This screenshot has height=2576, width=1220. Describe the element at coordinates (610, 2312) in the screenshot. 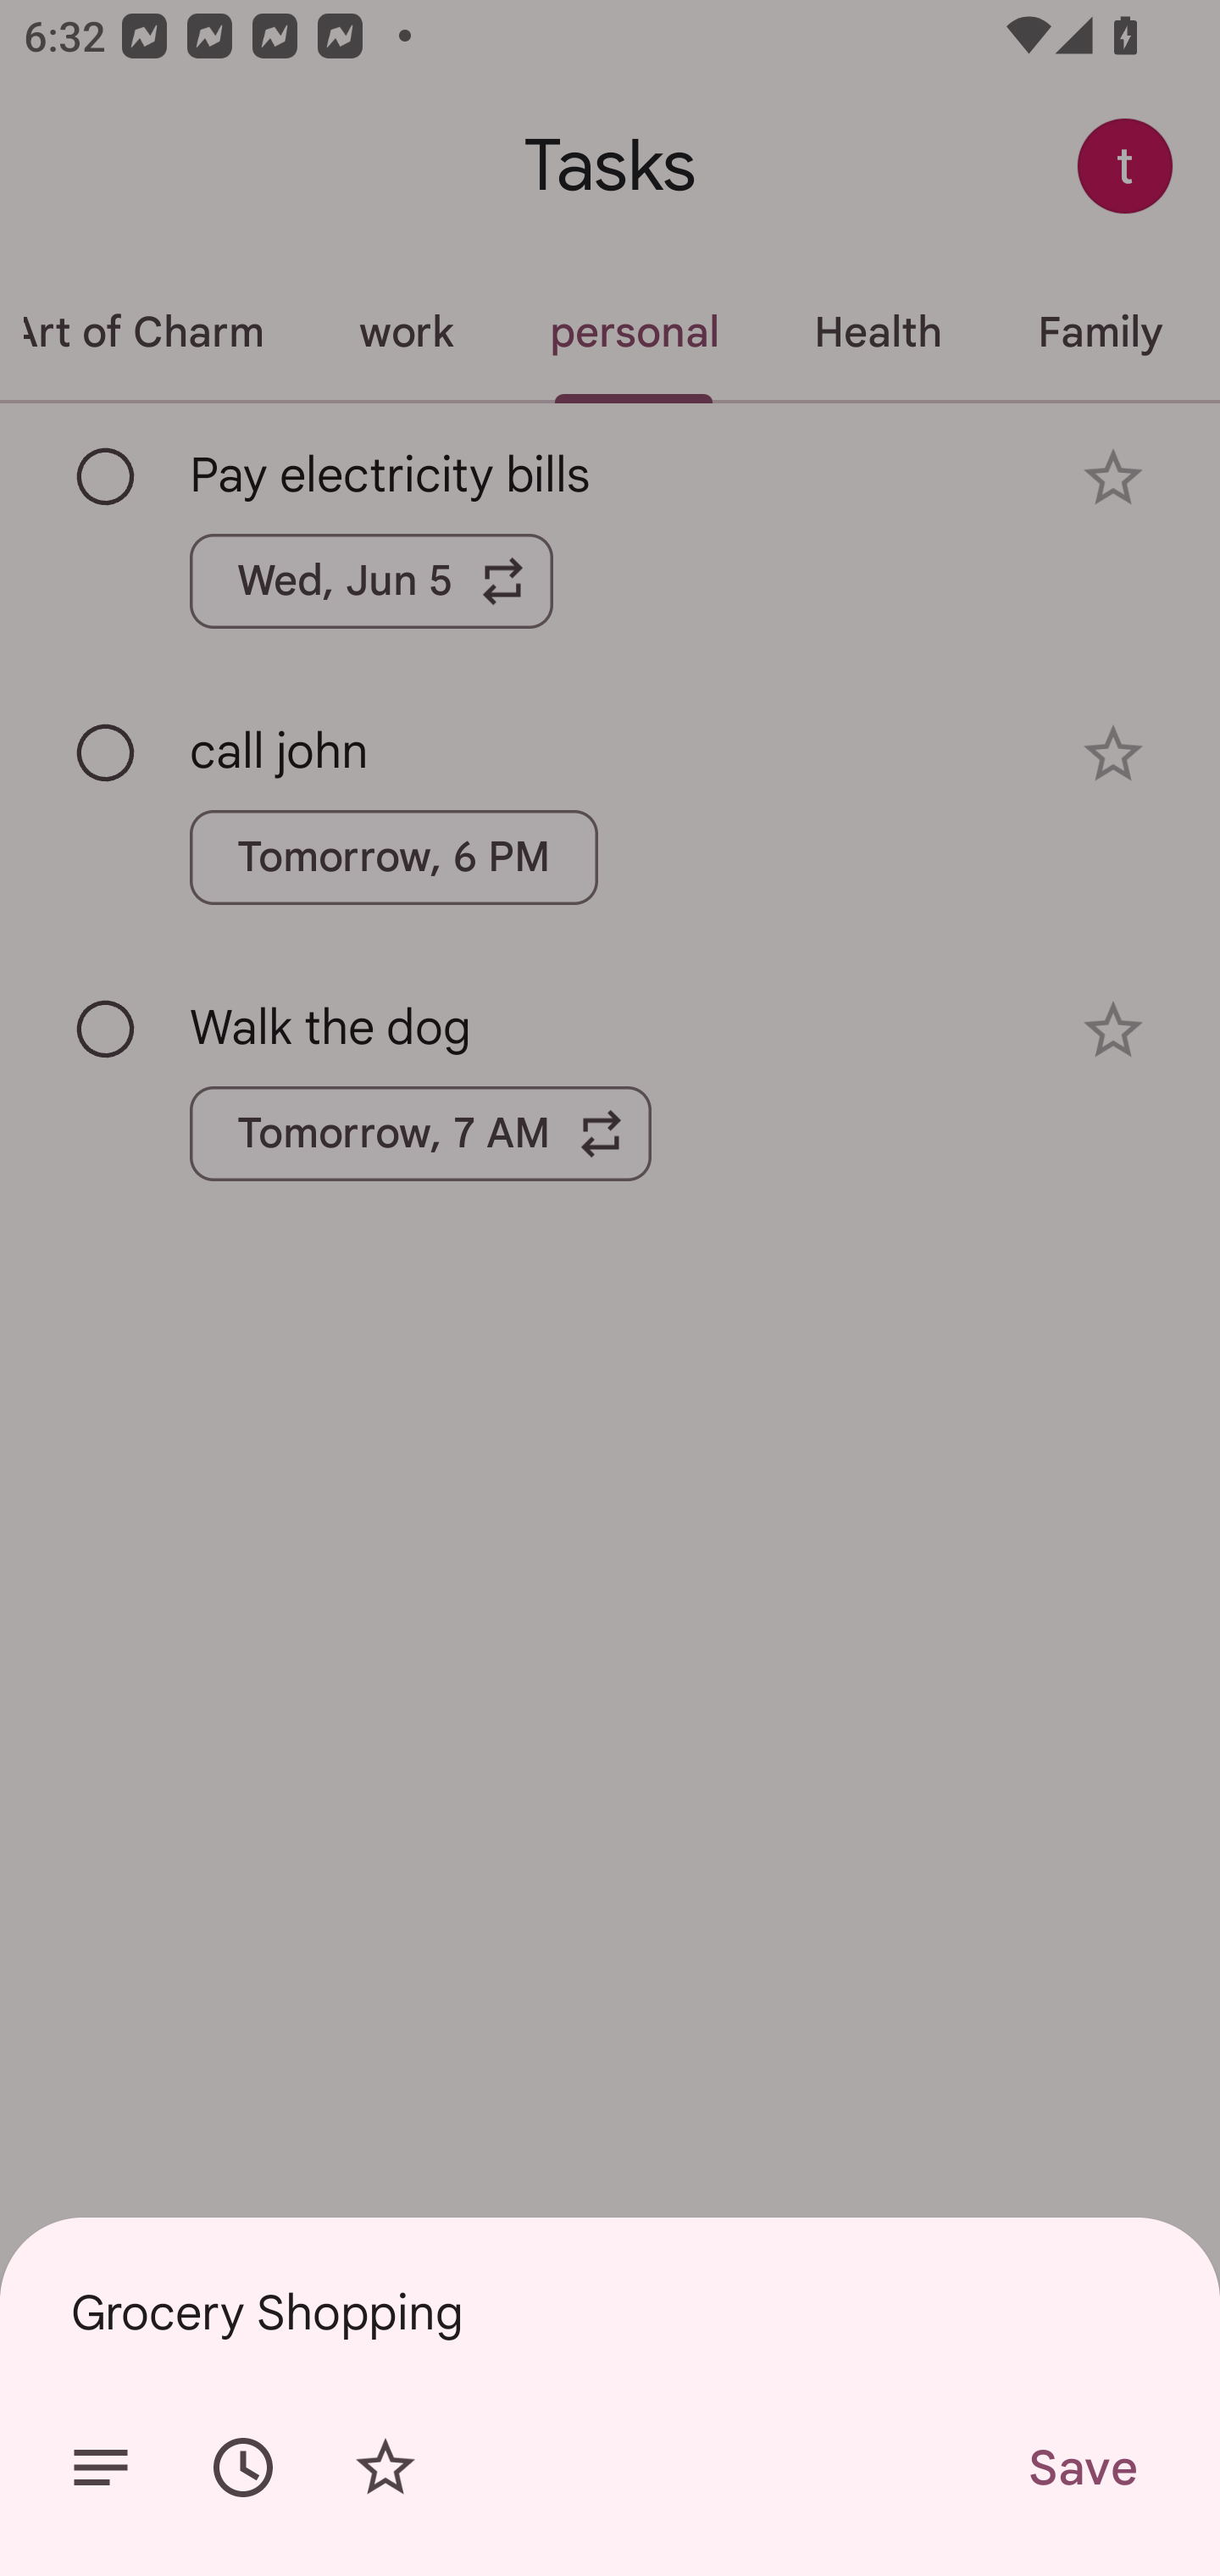

I see `Grocery Shopping` at that location.